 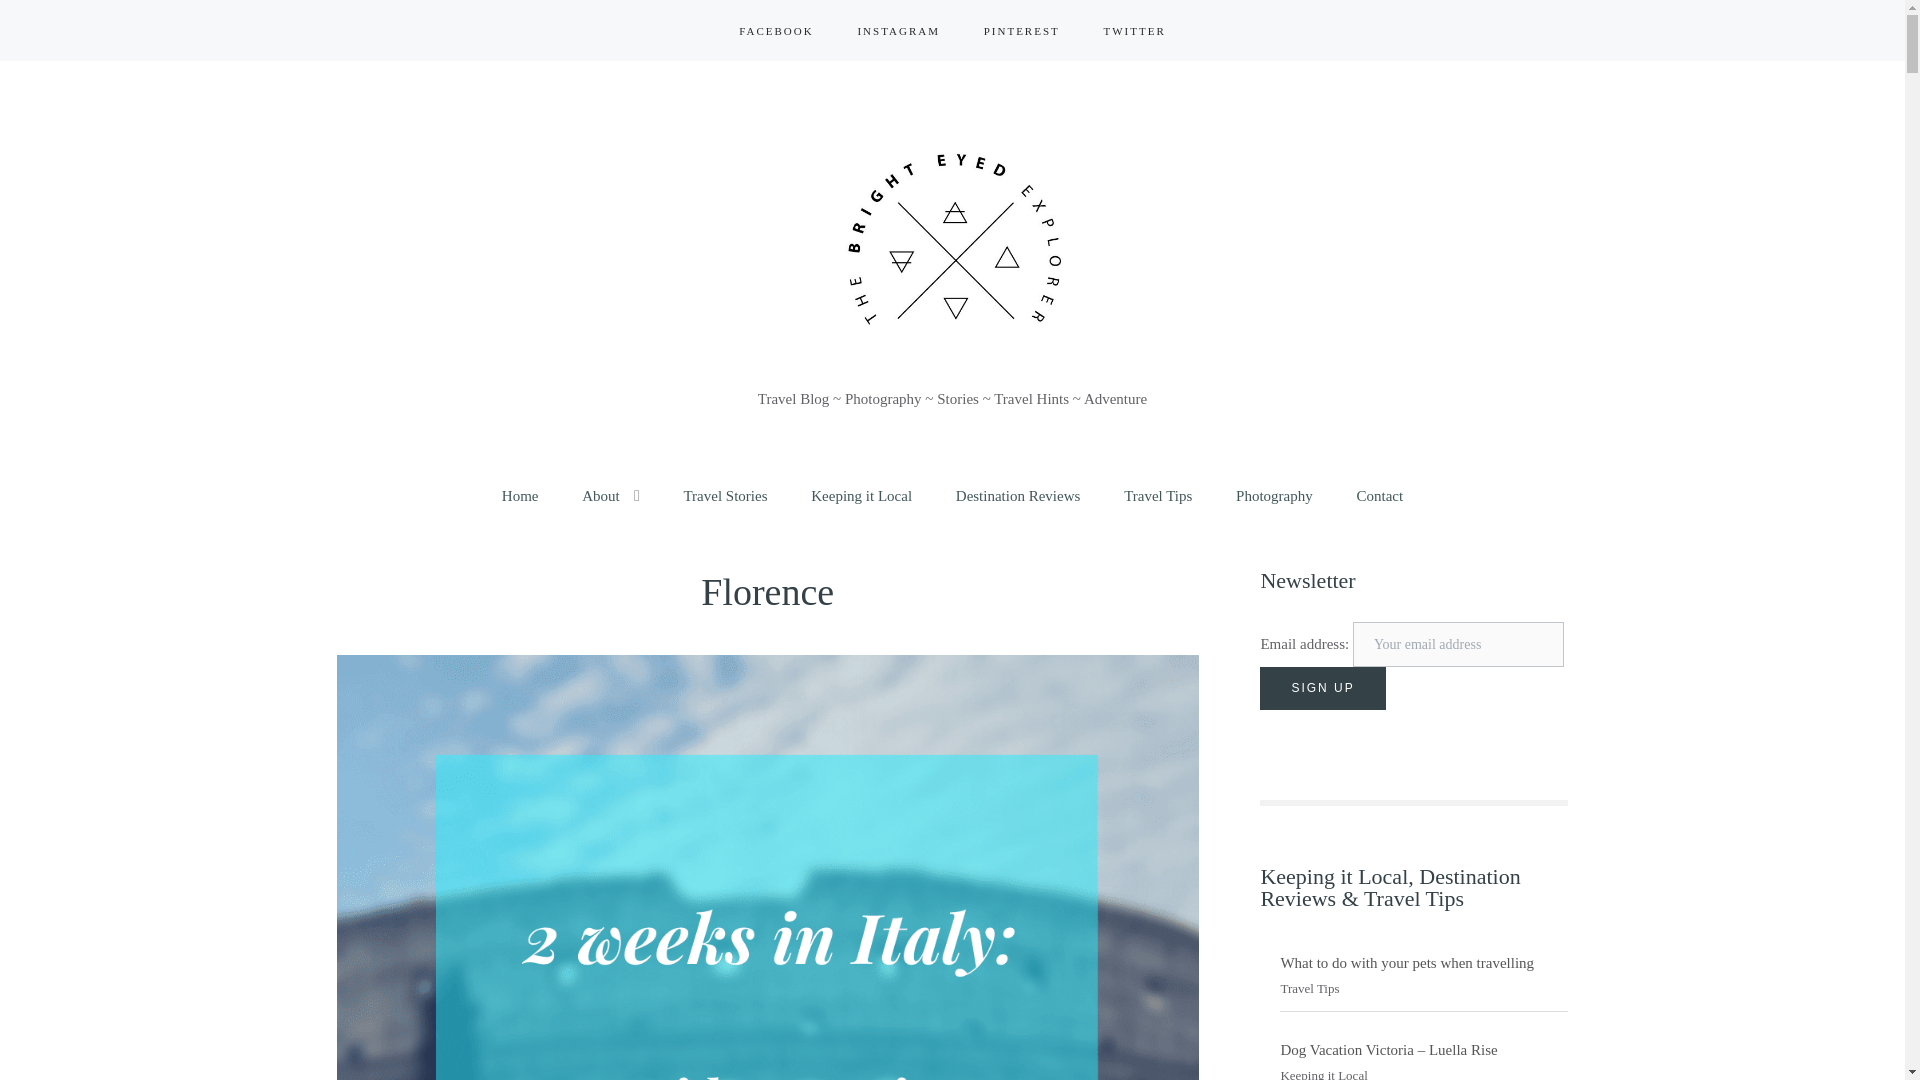 I want to click on What to do with your pets when travelling, so click(x=1407, y=962).